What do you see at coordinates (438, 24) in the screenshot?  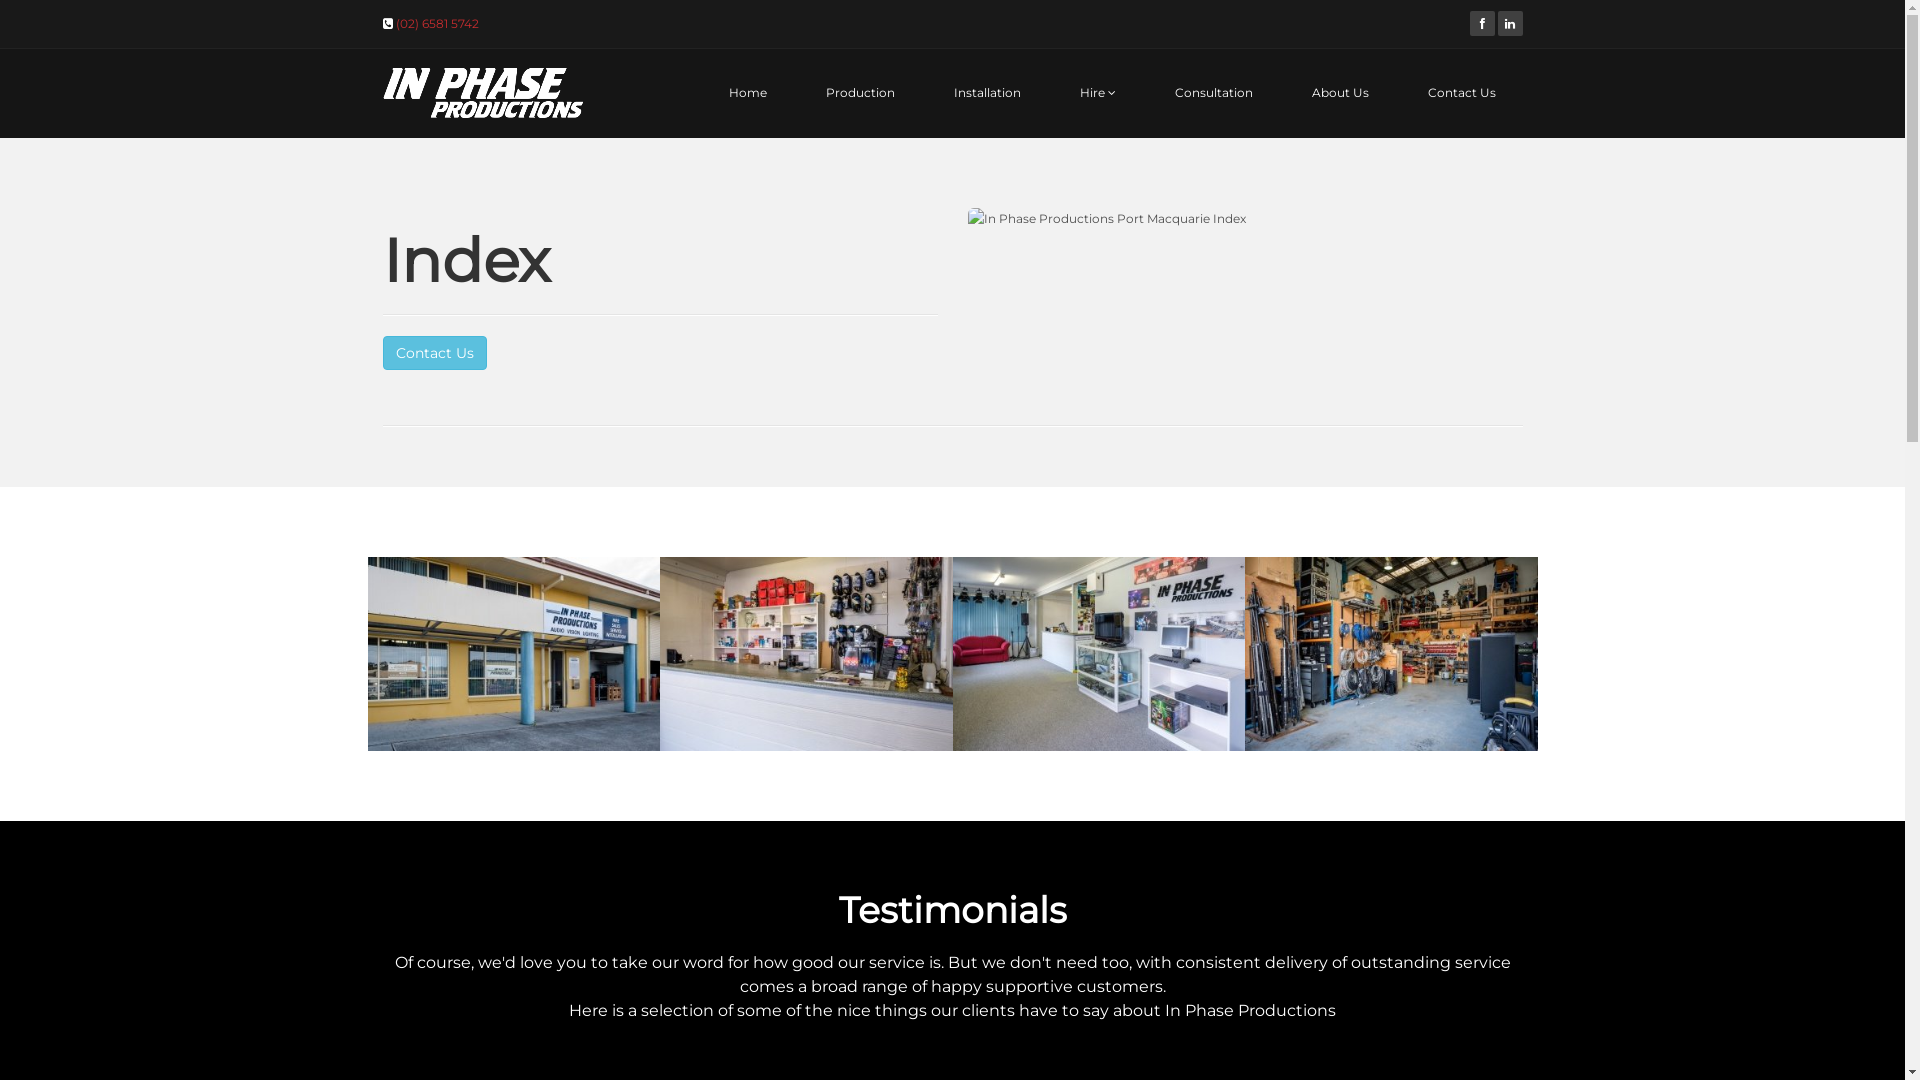 I see `(02) 6581 5742` at bounding box center [438, 24].